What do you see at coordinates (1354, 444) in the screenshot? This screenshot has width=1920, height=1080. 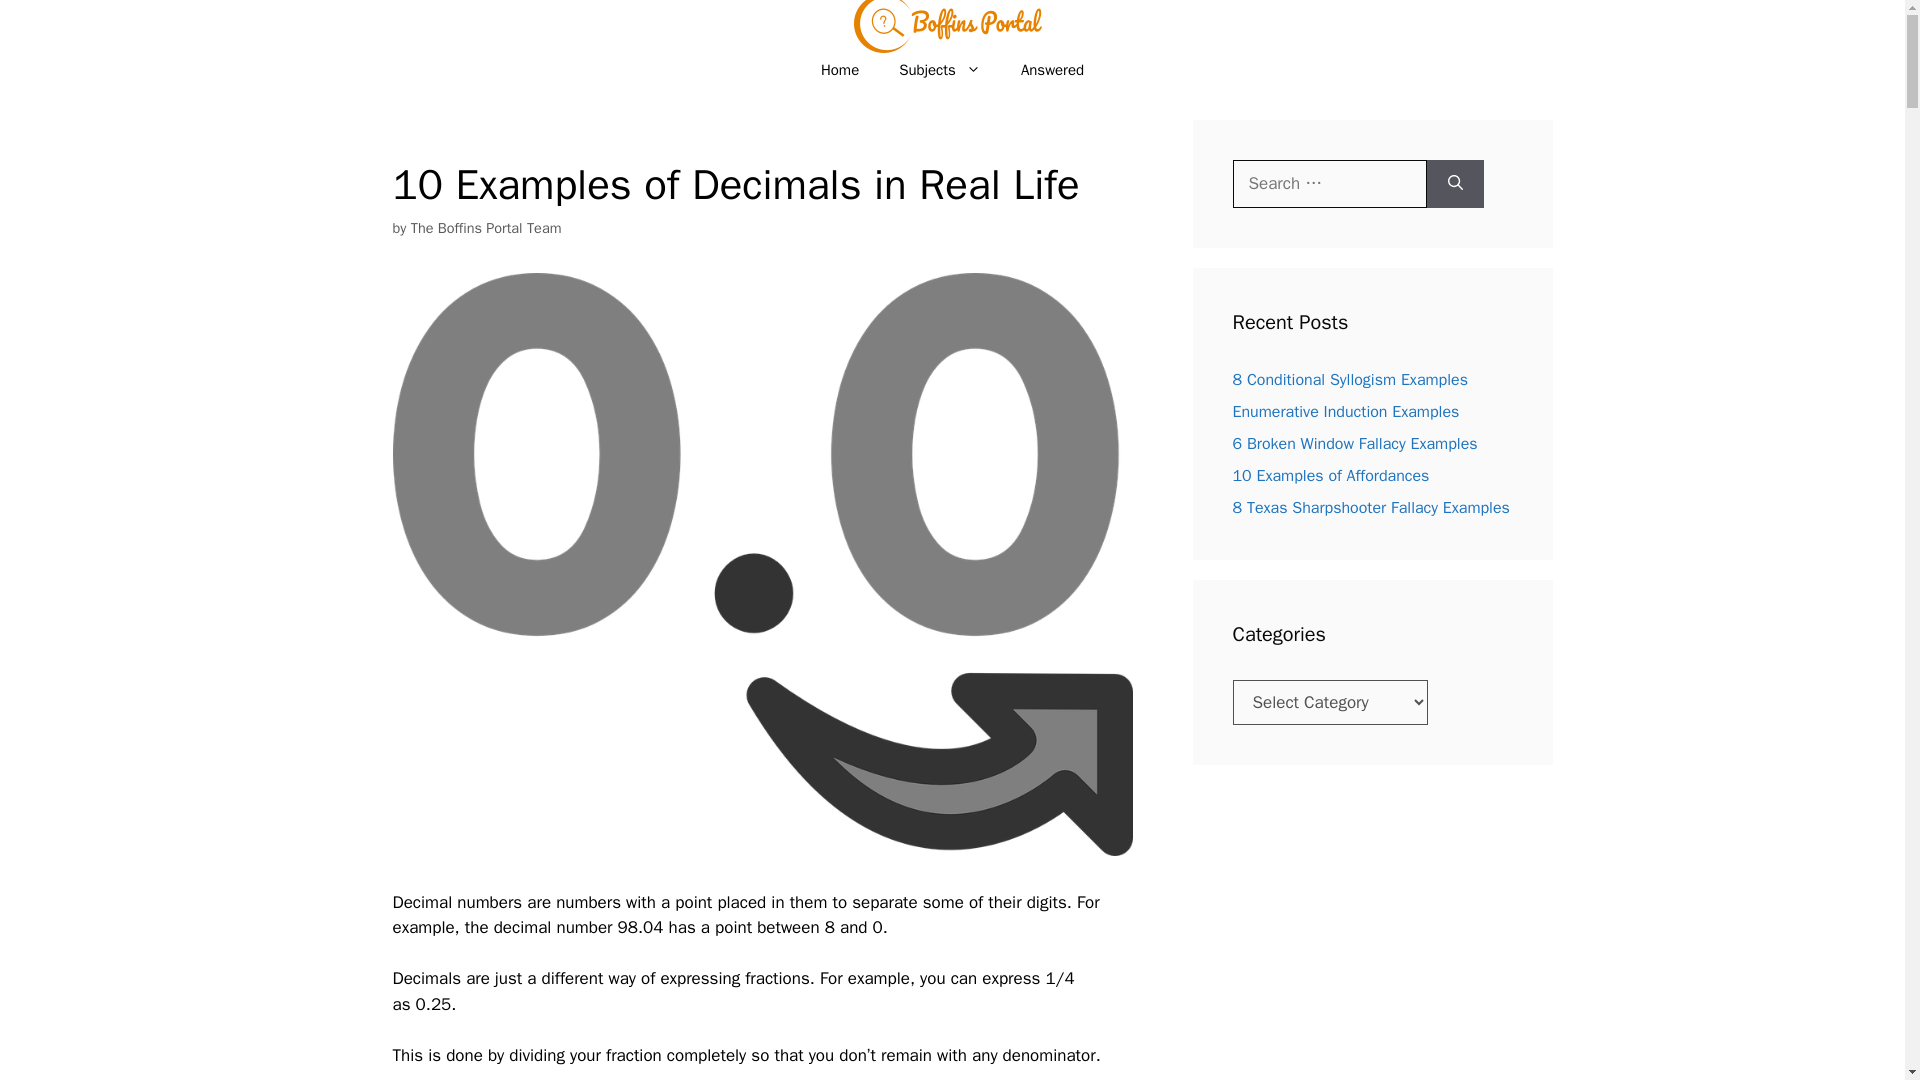 I see `6 Broken Window Fallacy Examples` at bounding box center [1354, 444].